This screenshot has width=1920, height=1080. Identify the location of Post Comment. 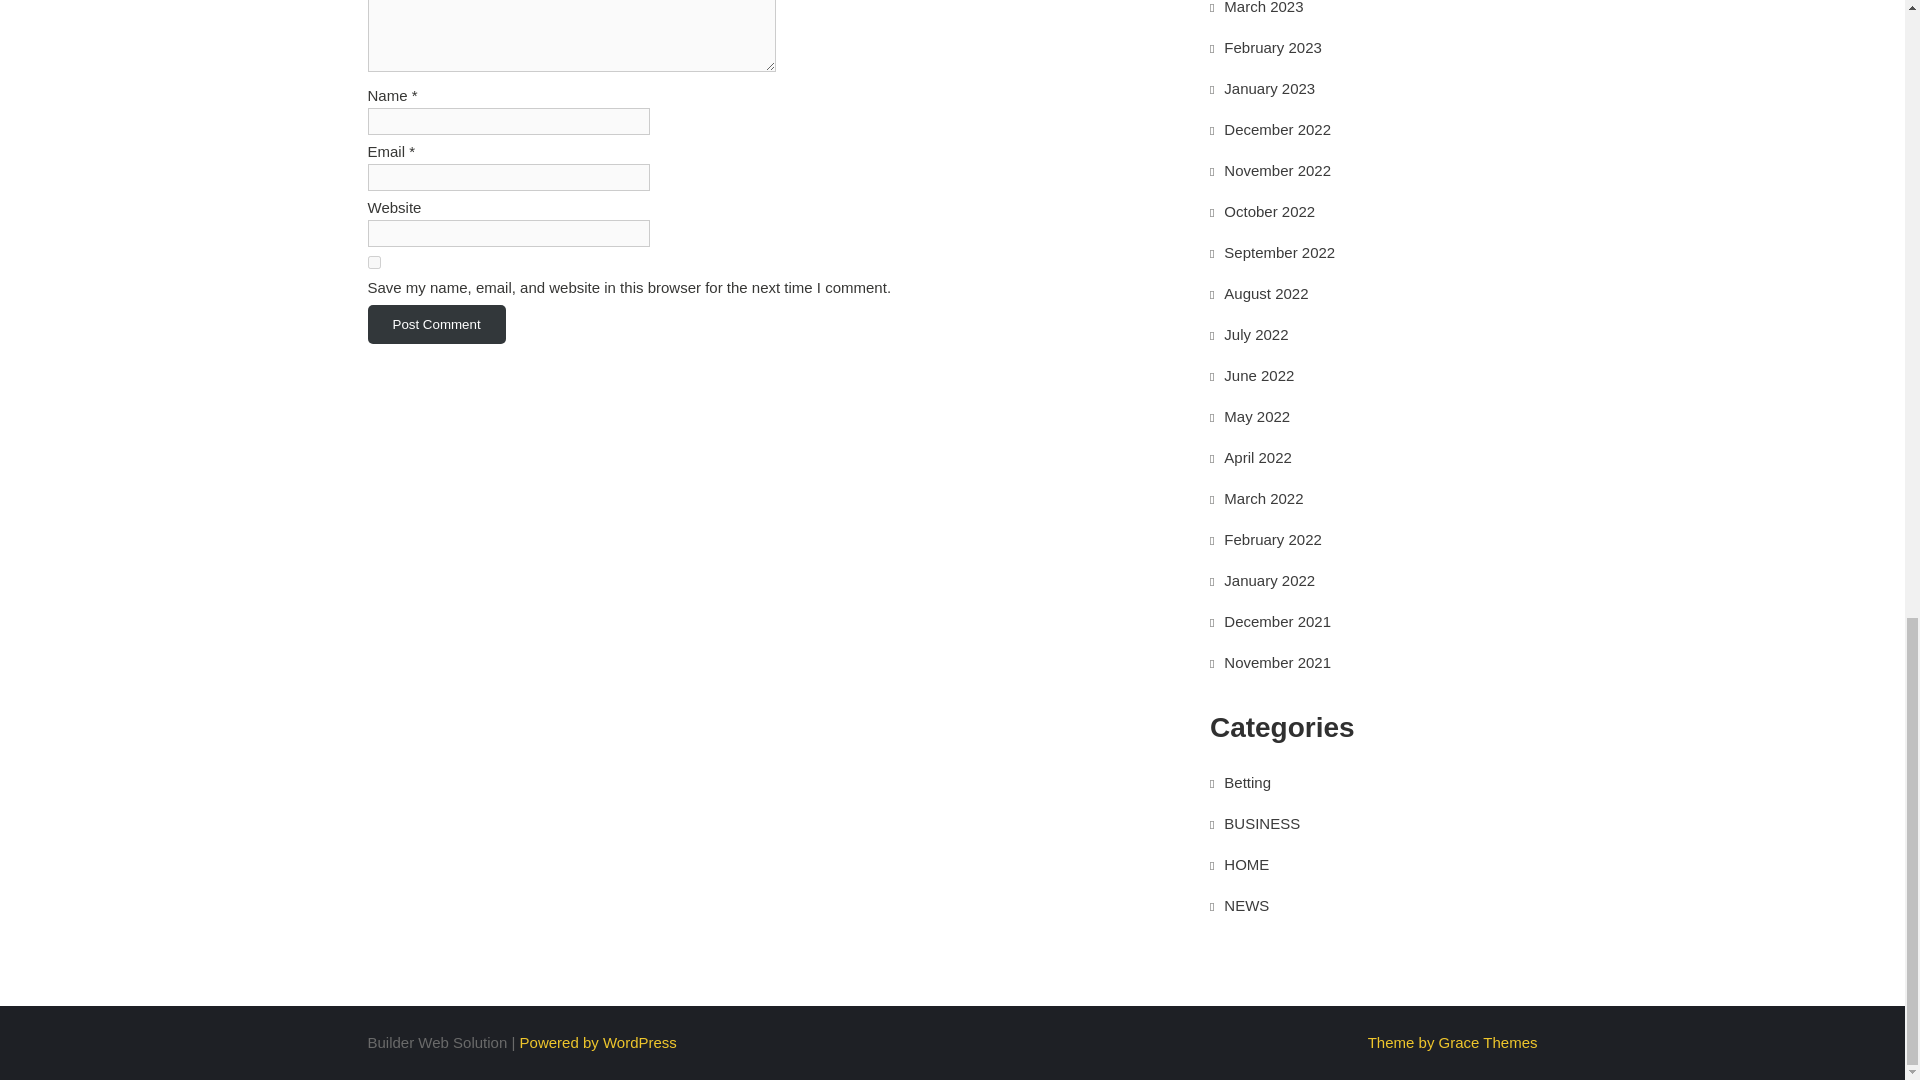
(437, 324).